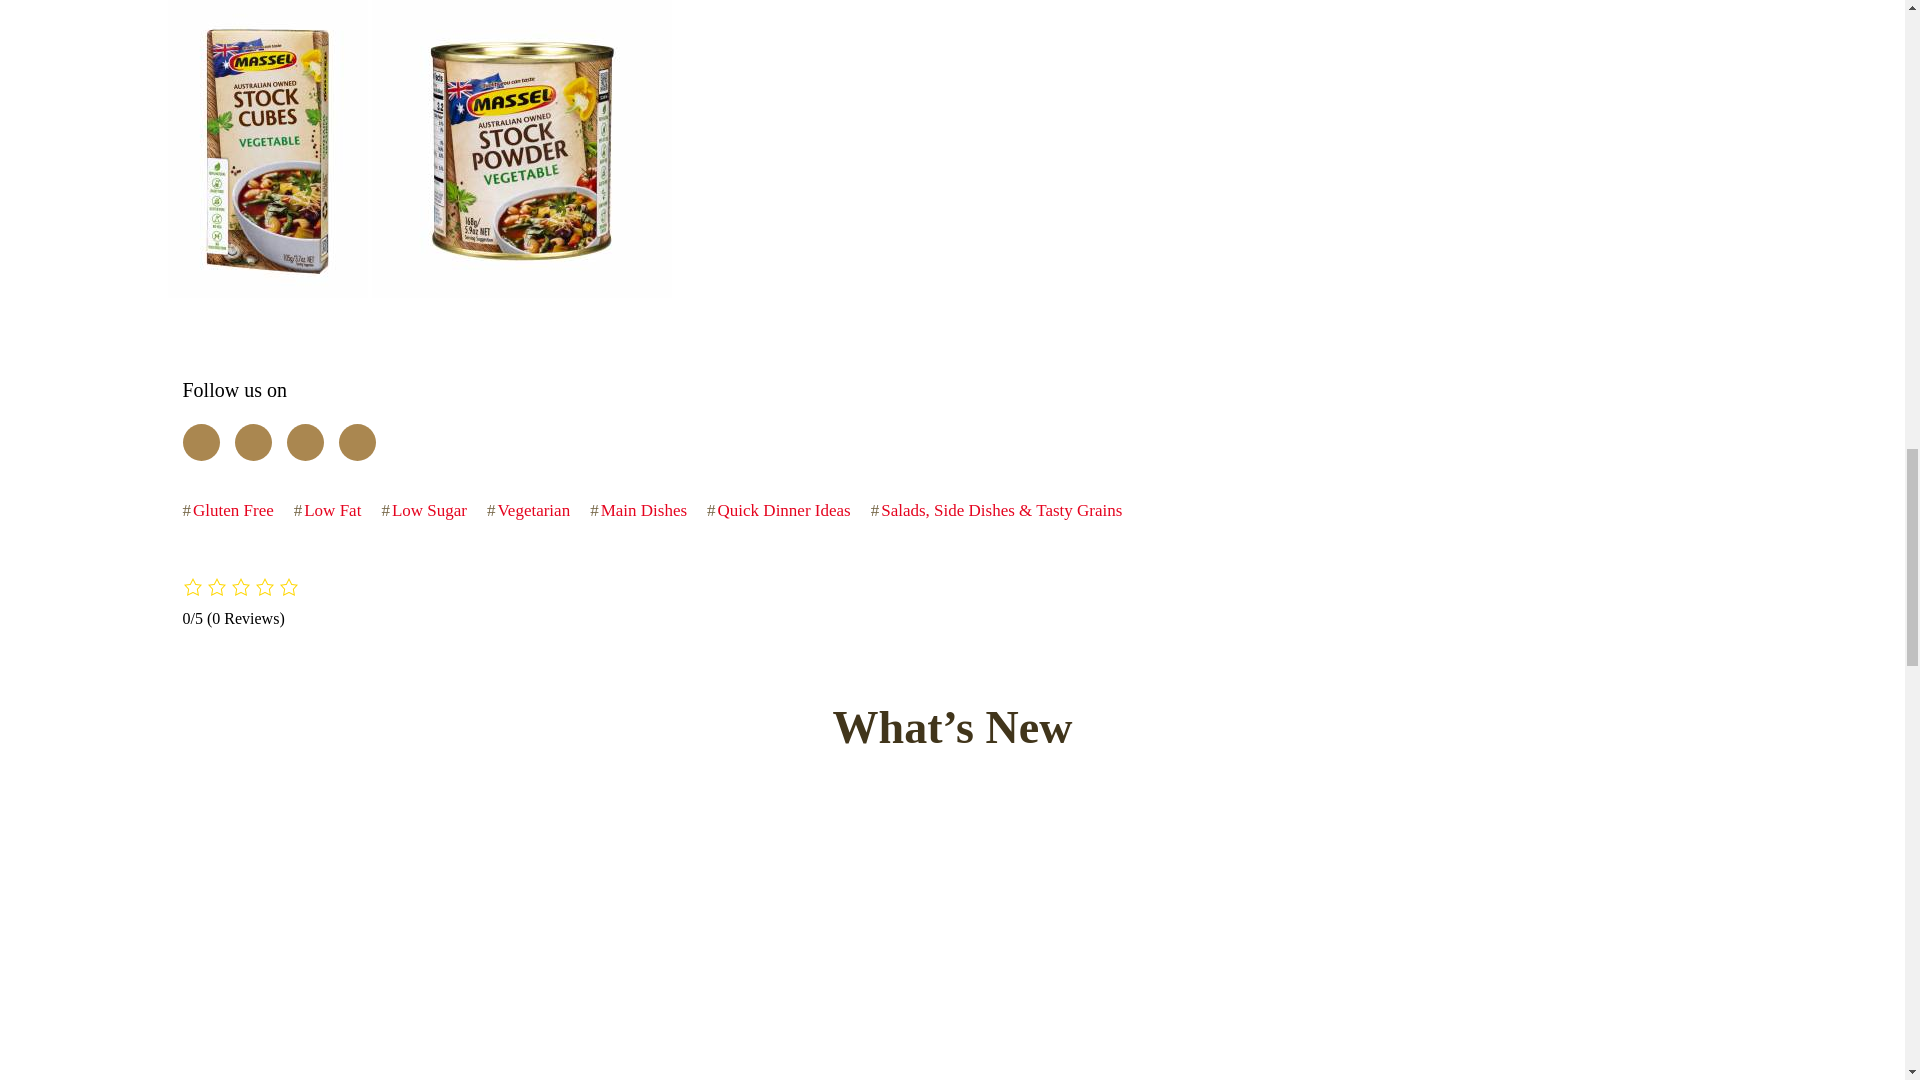 Image resolution: width=1920 pixels, height=1080 pixels. I want to click on Vegetarian, so click(534, 510).